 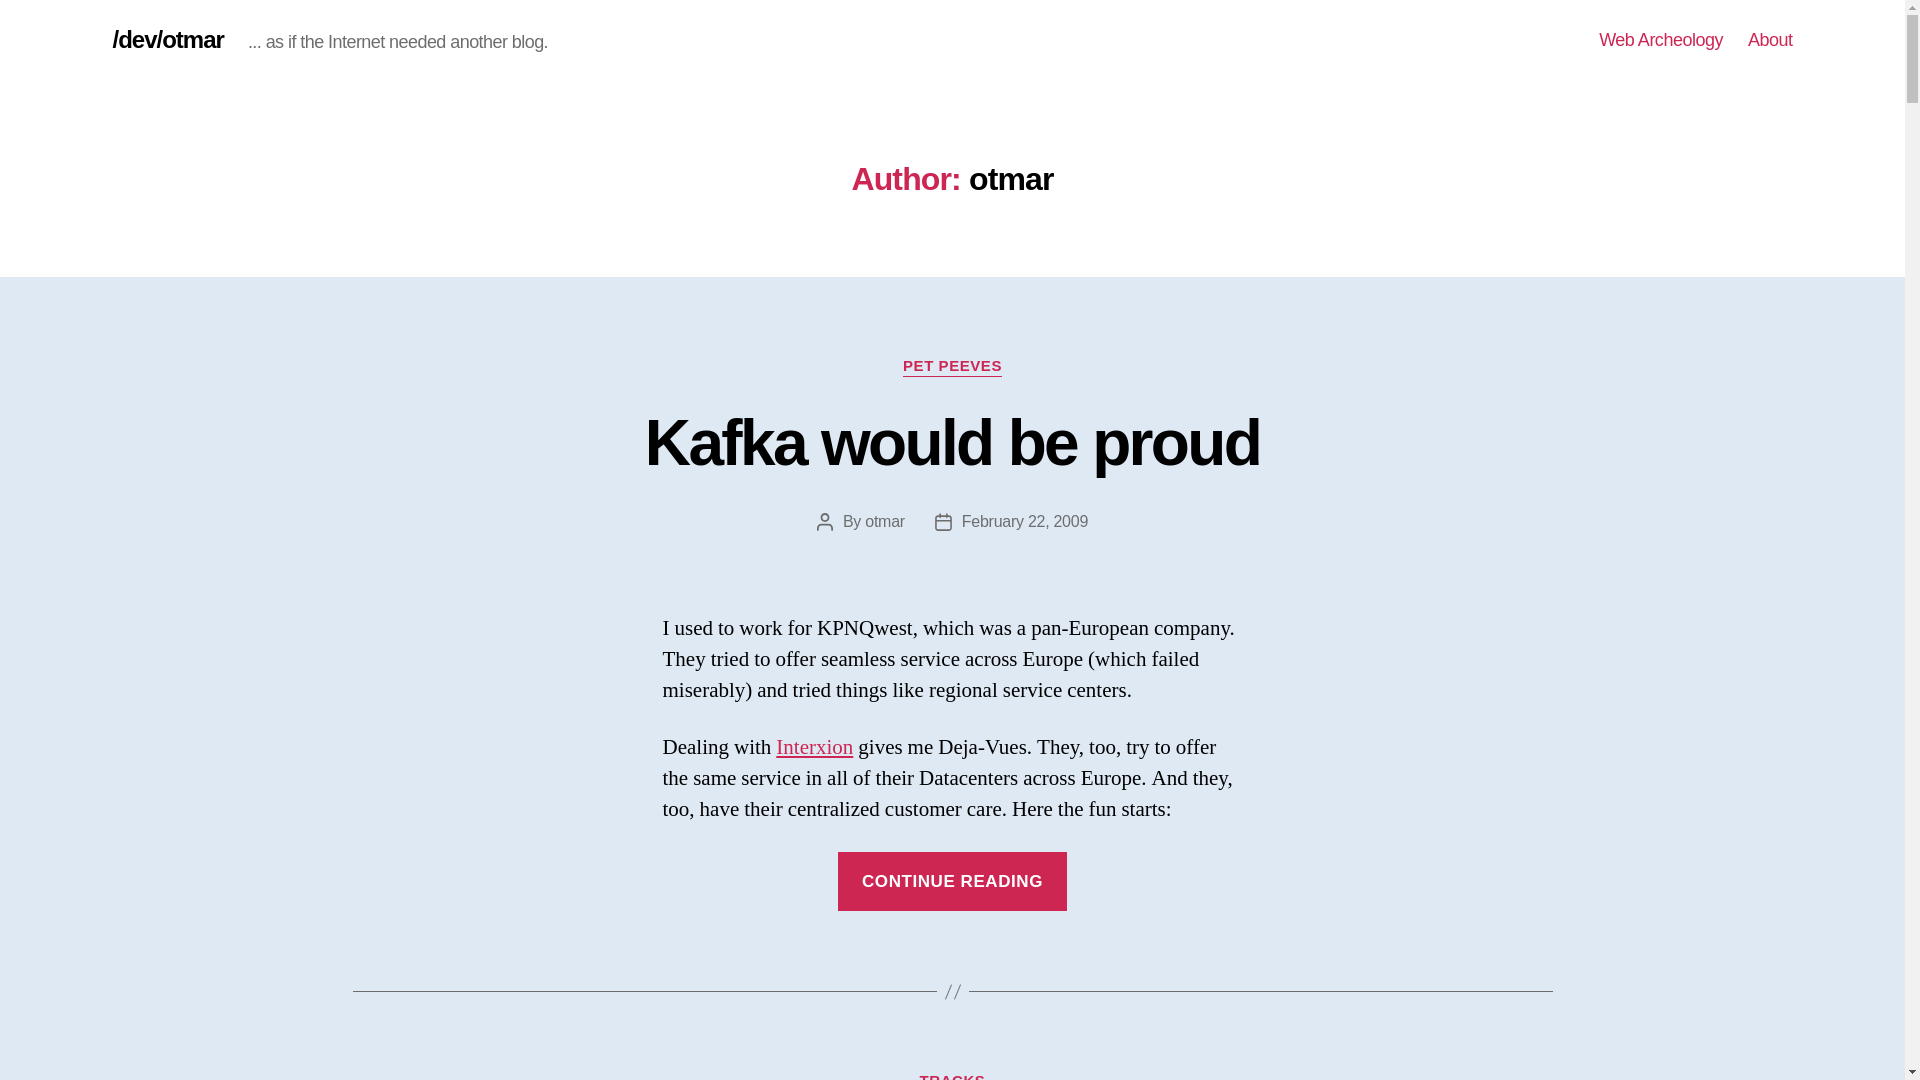 What do you see at coordinates (1024, 522) in the screenshot?
I see `February 22, 2009` at bounding box center [1024, 522].